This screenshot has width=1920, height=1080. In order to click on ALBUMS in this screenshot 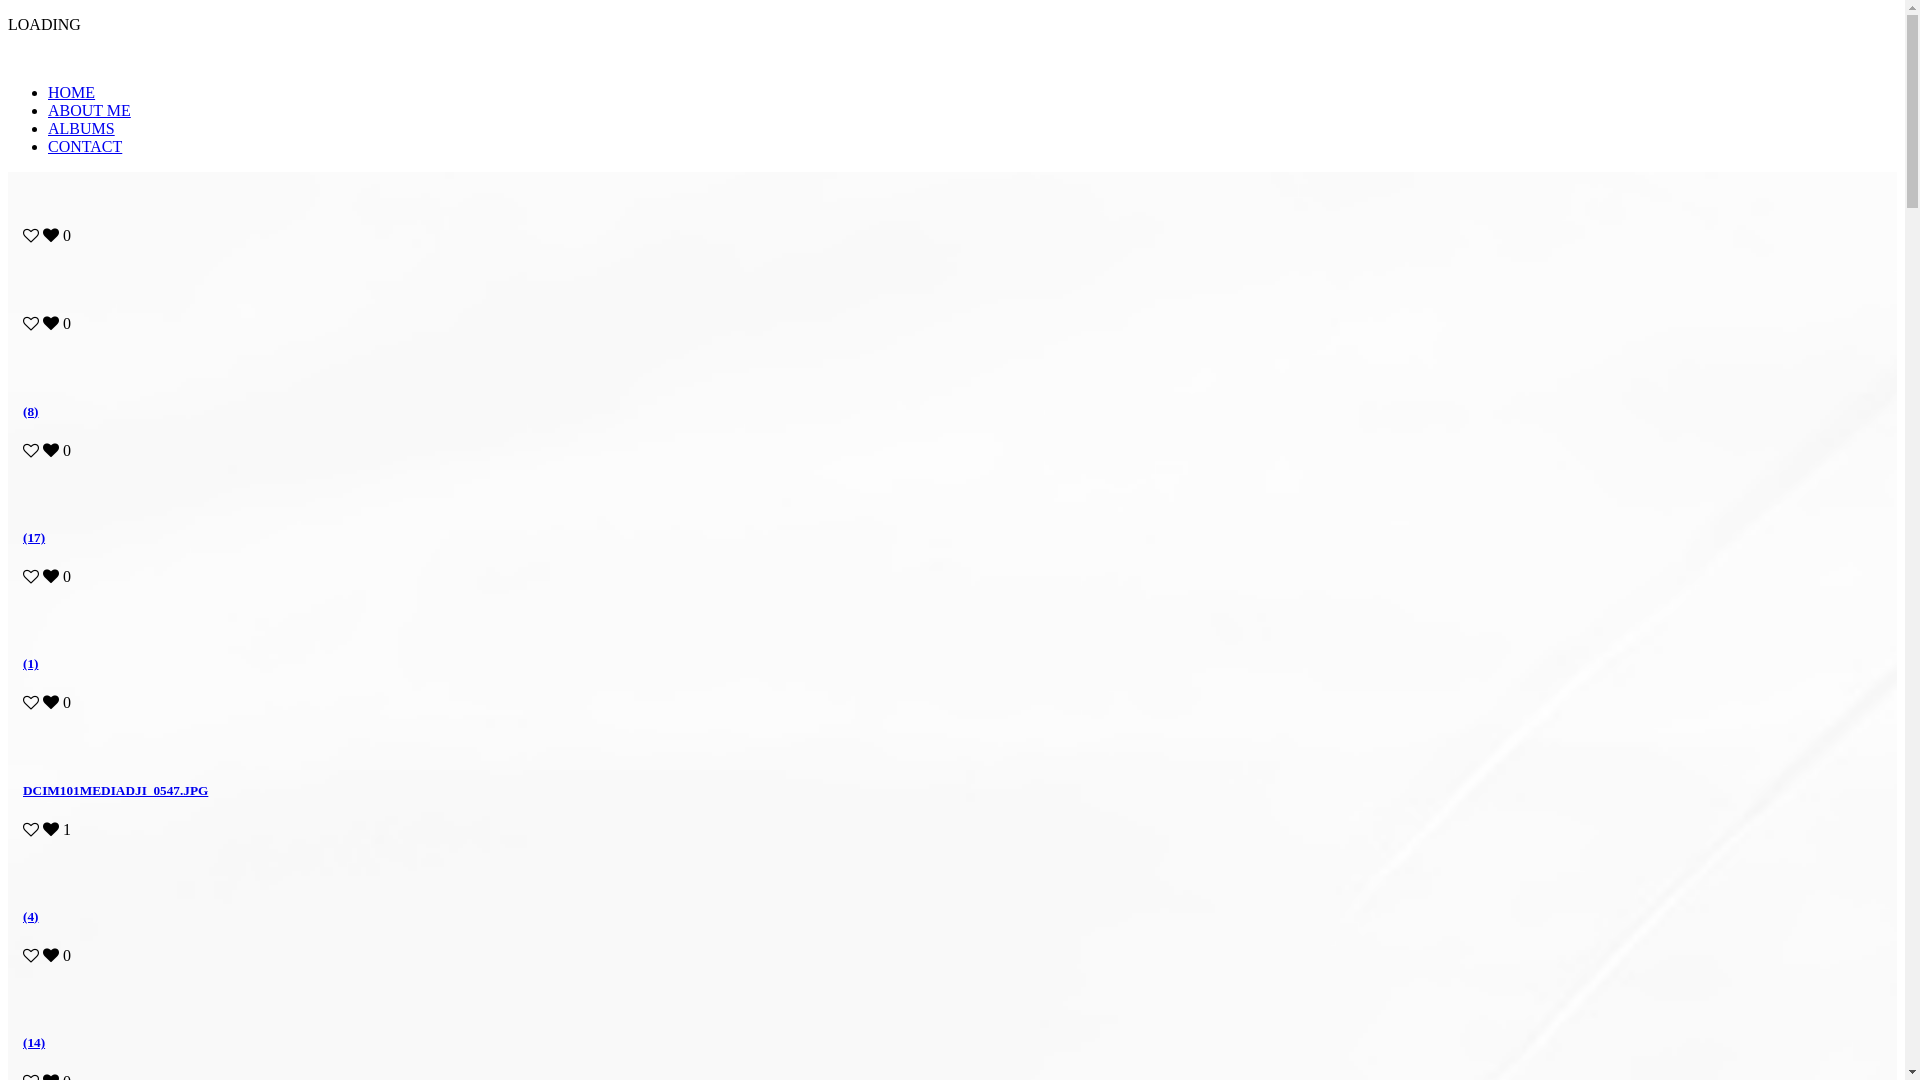, I will do `click(82, 128)`.